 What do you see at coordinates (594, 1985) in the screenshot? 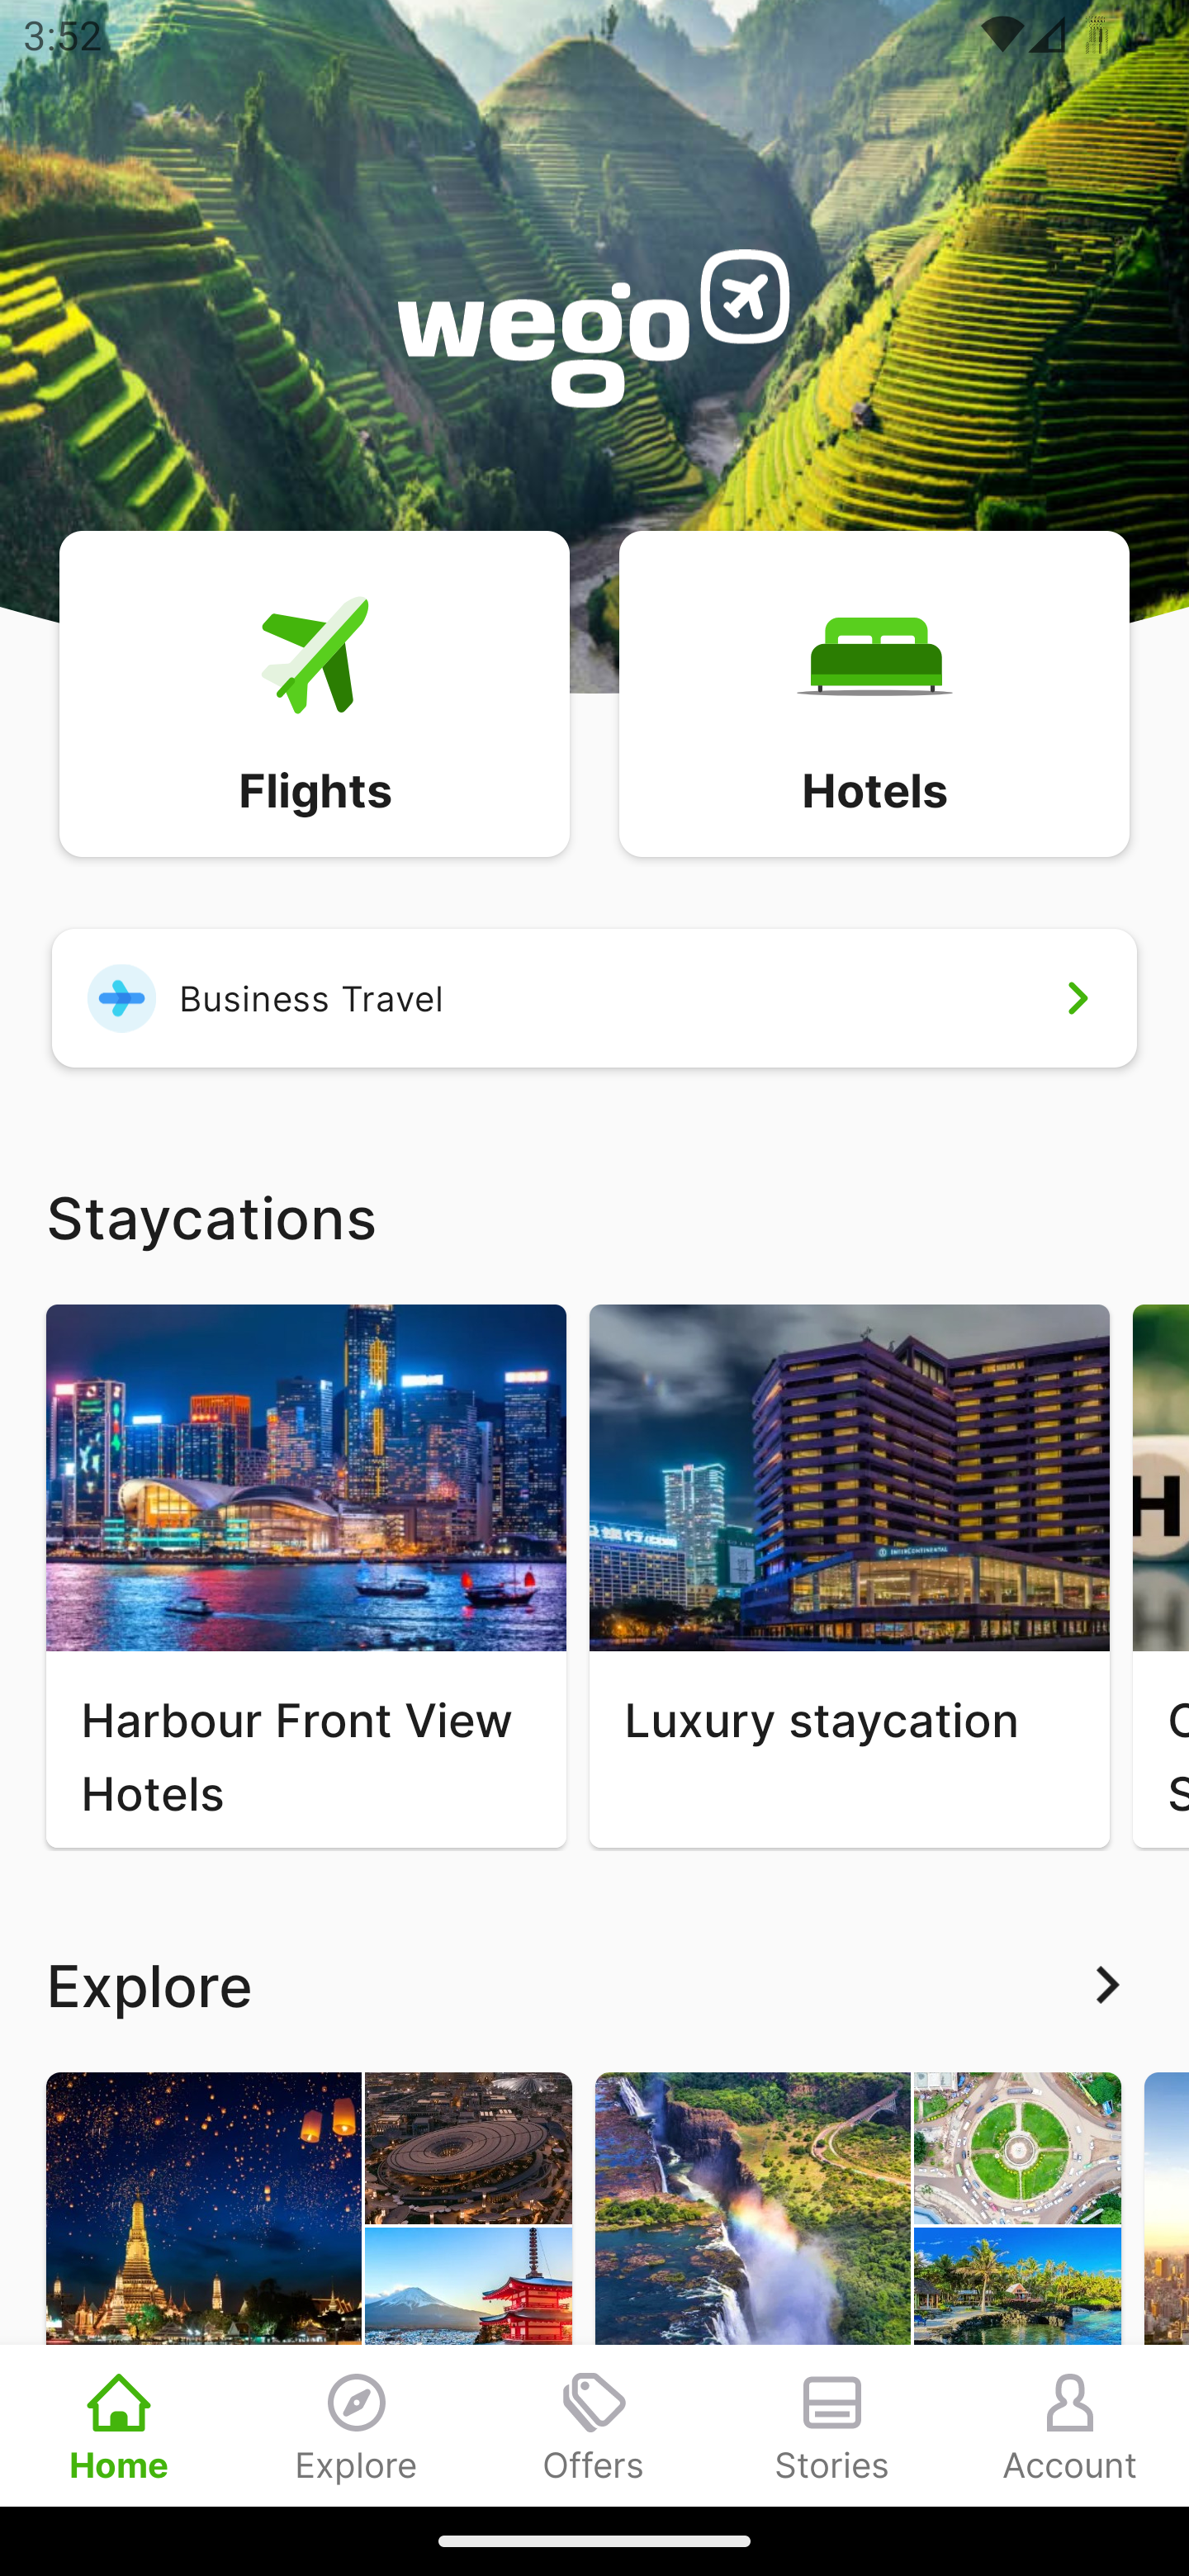
I see `Explore` at bounding box center [594, 1985].